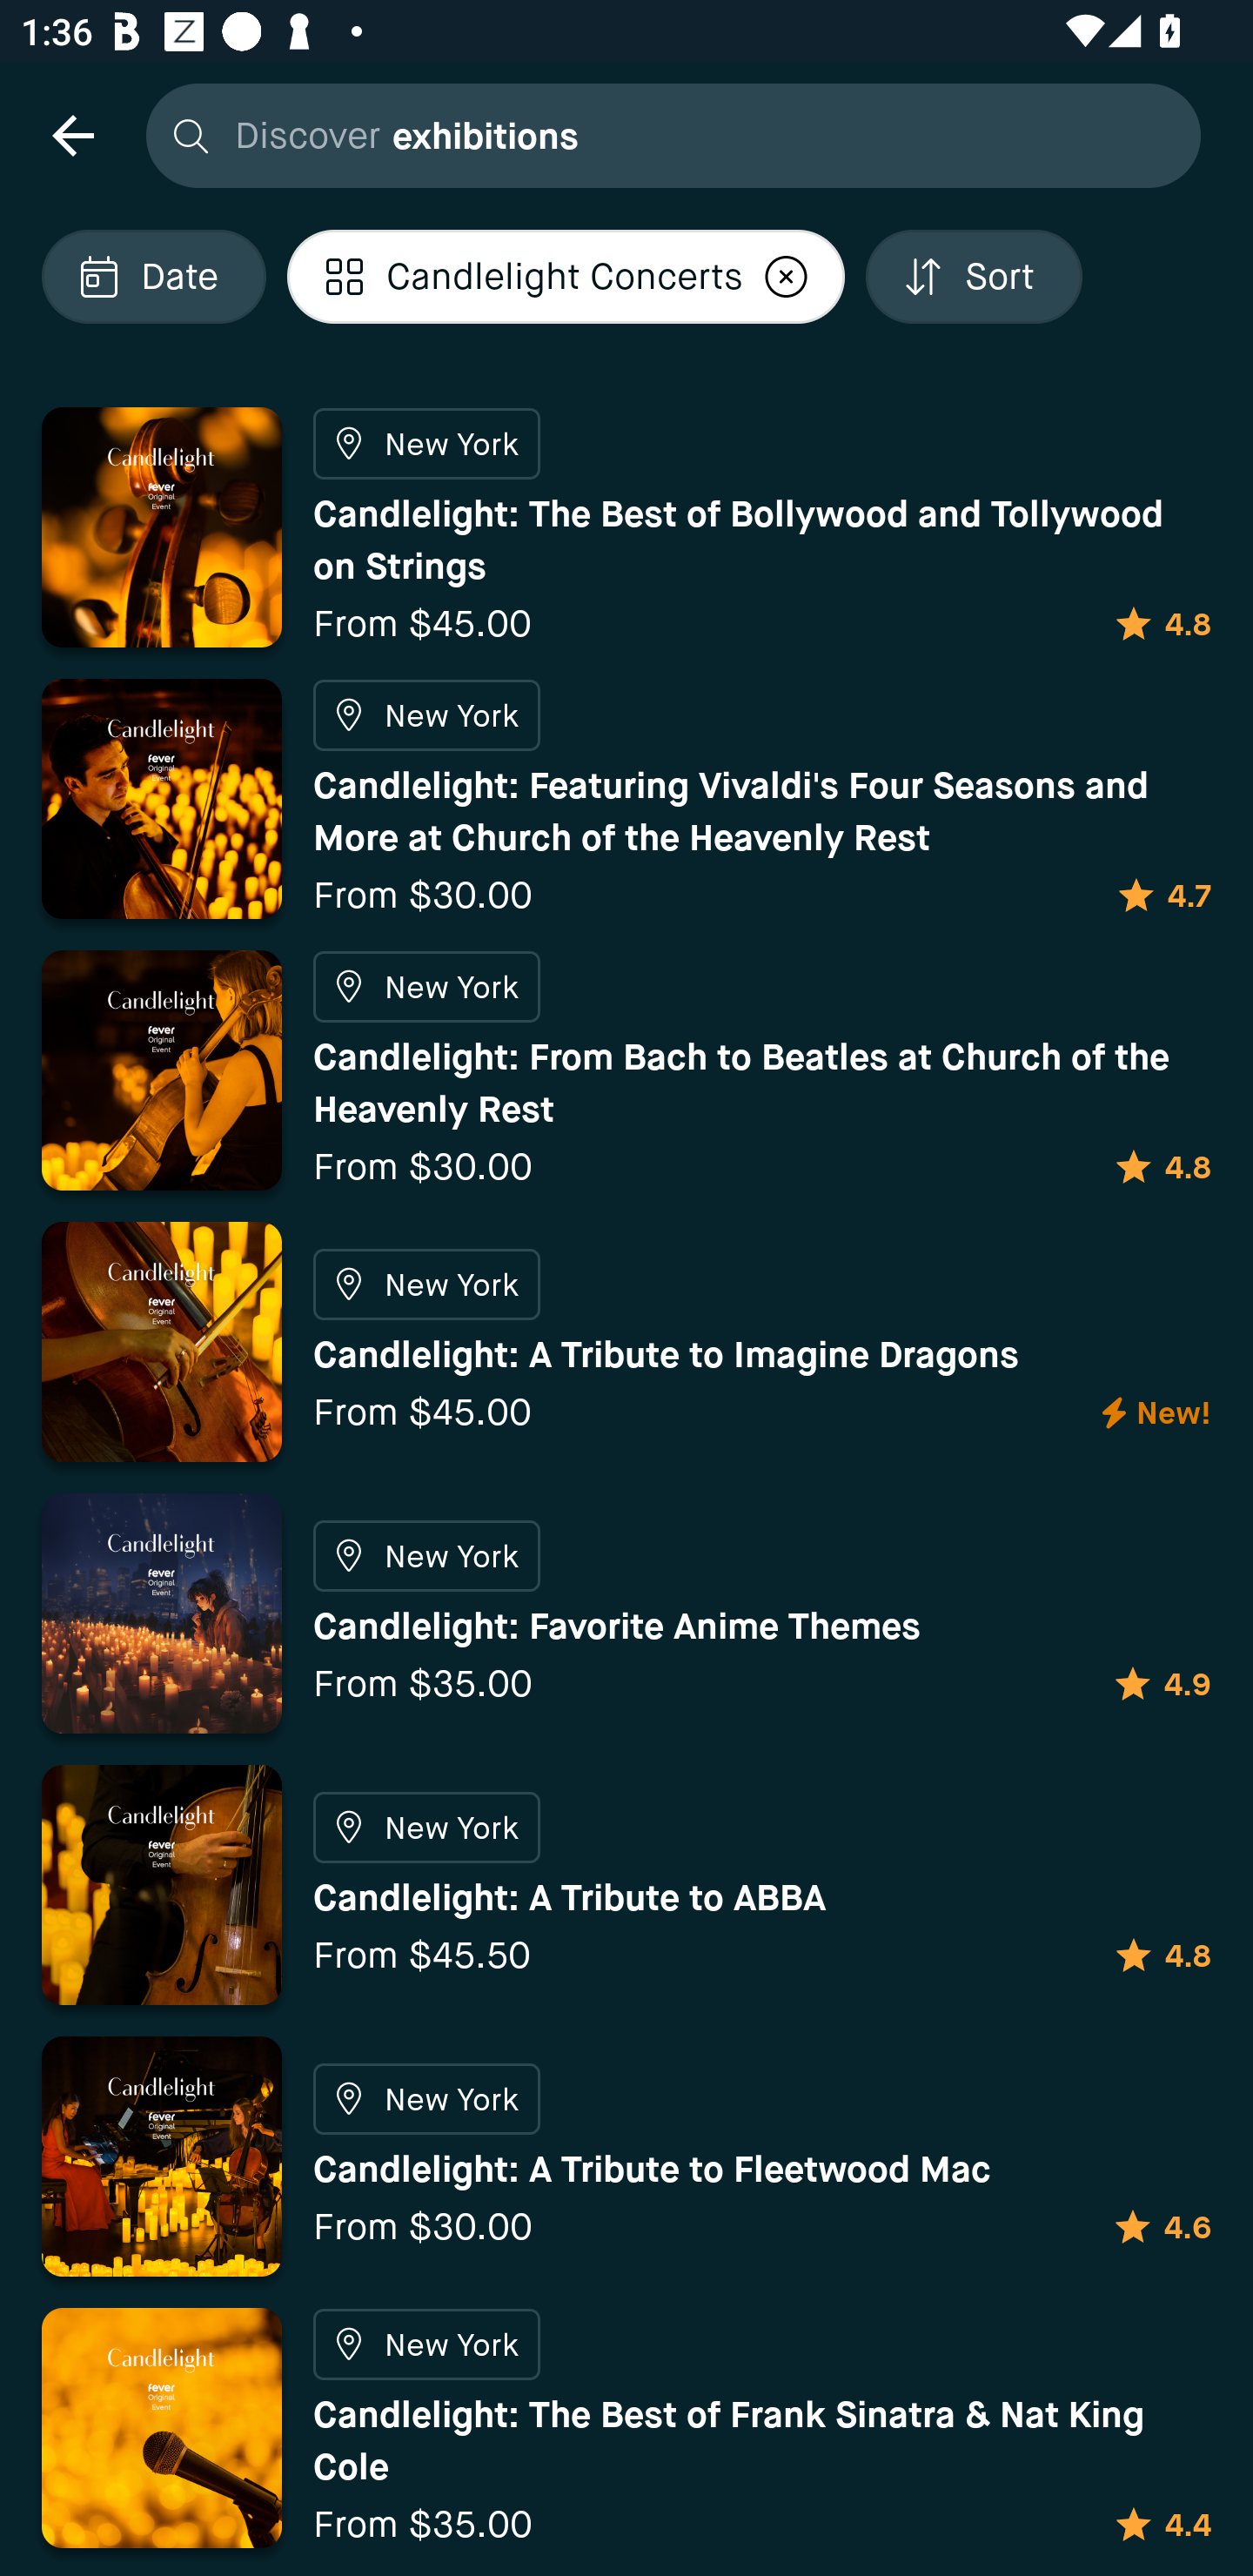  I want to click on Discover exhibitions, so click(666, 134).